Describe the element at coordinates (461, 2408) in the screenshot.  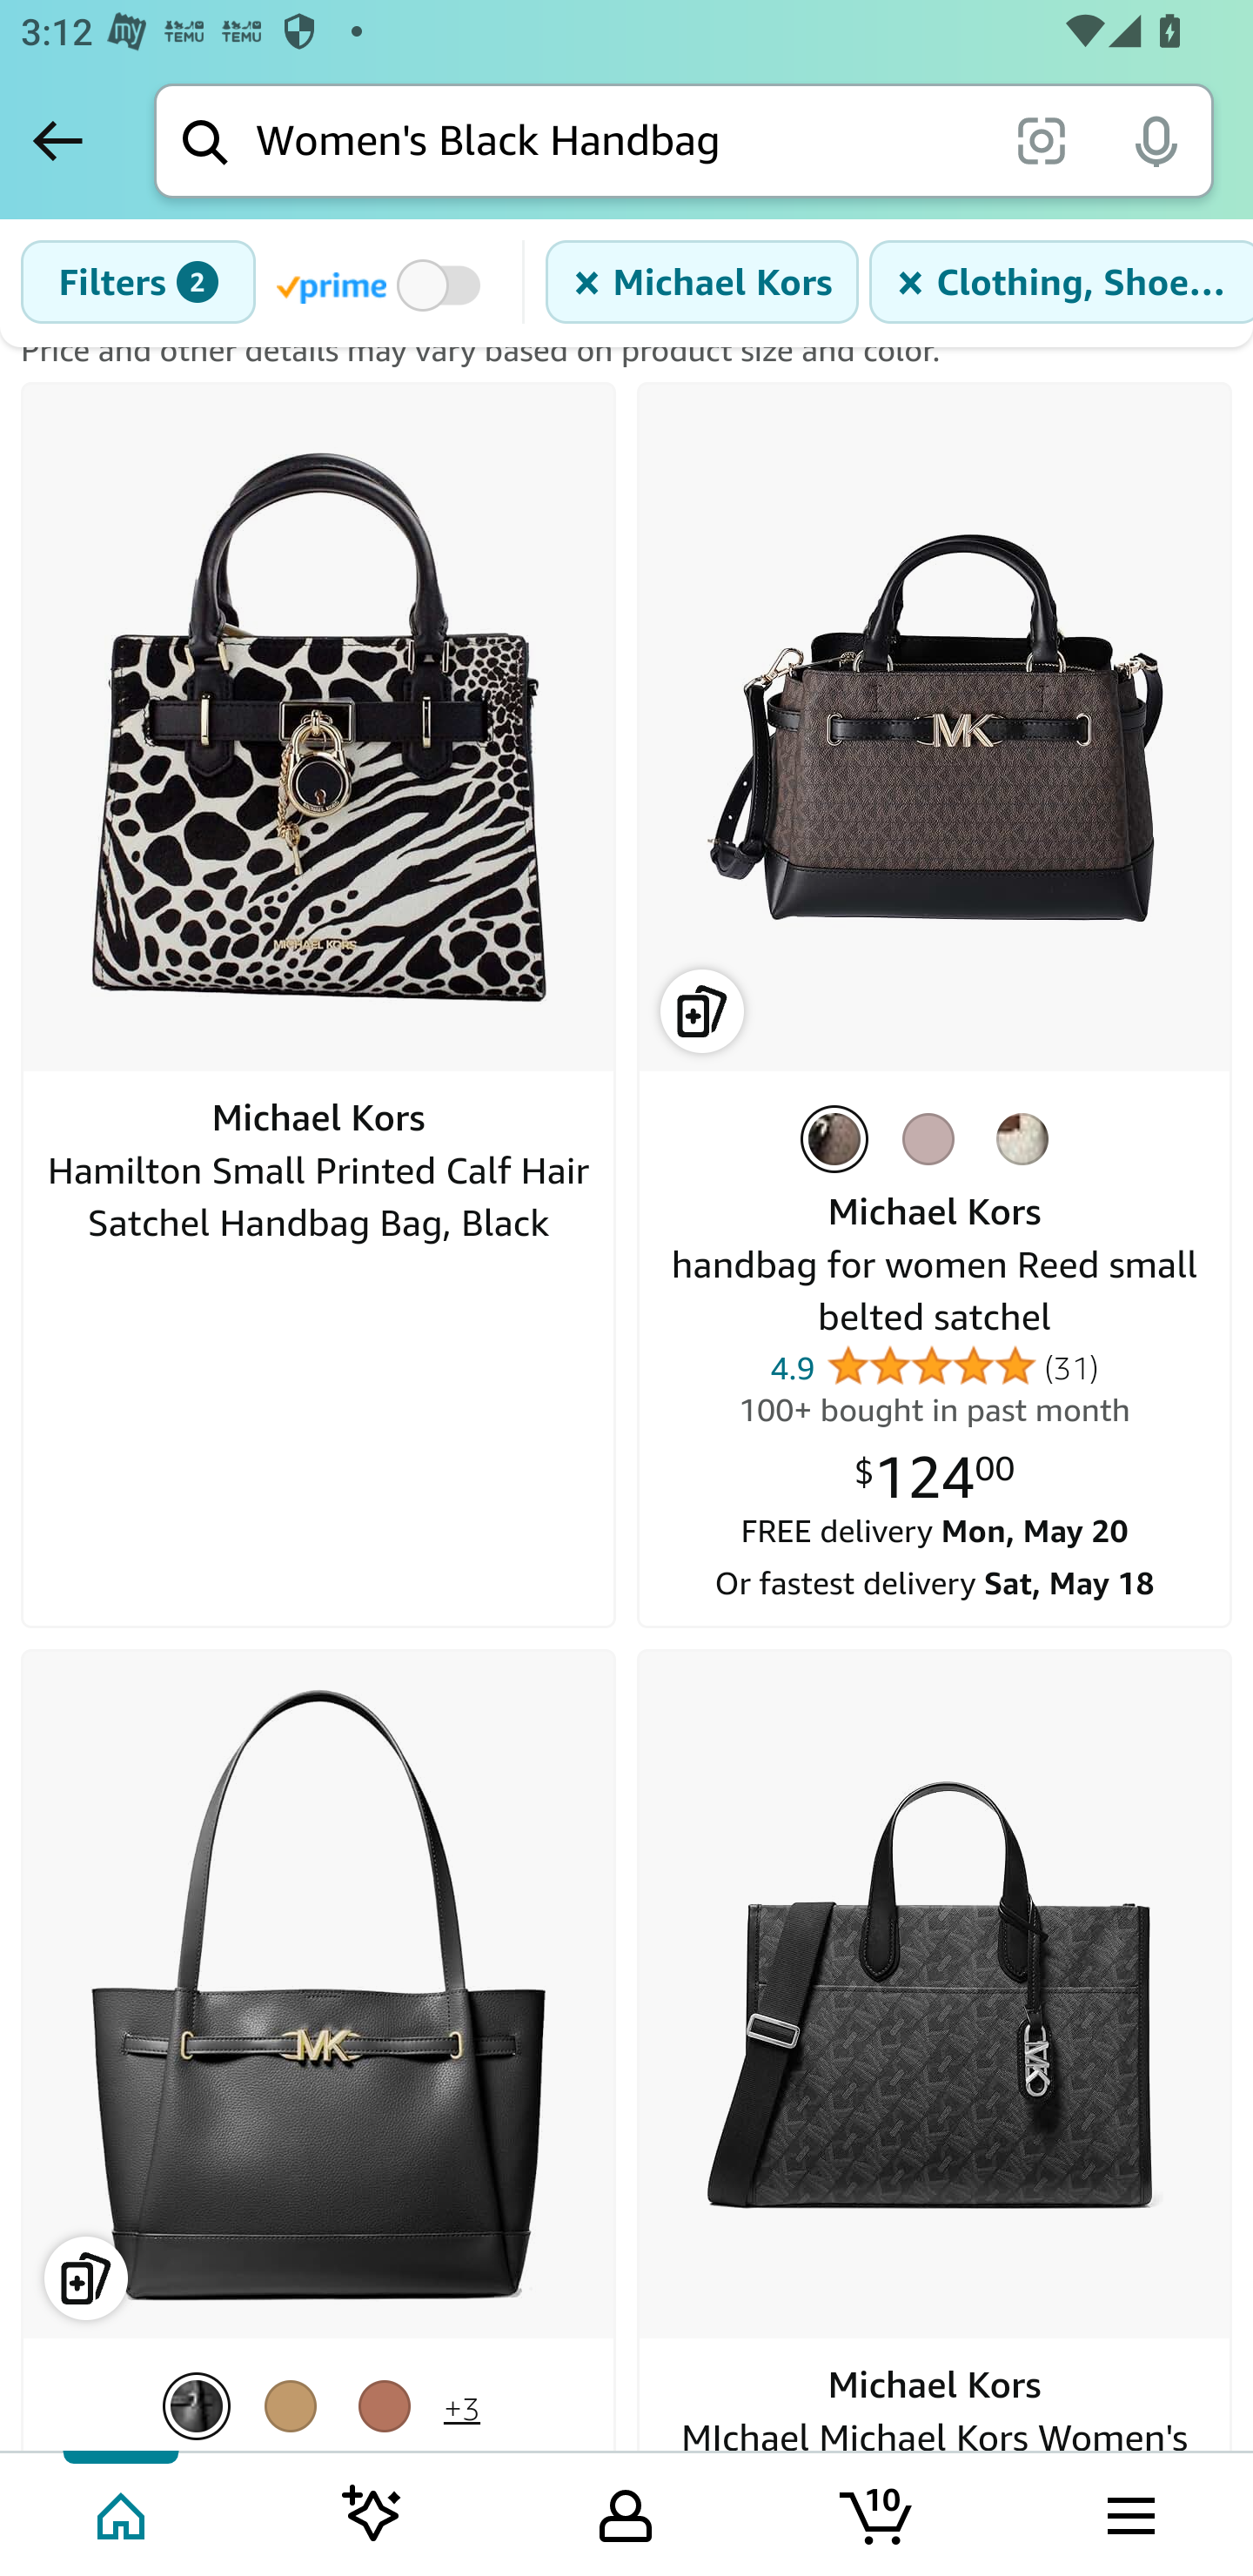
I see `+3` at that location.